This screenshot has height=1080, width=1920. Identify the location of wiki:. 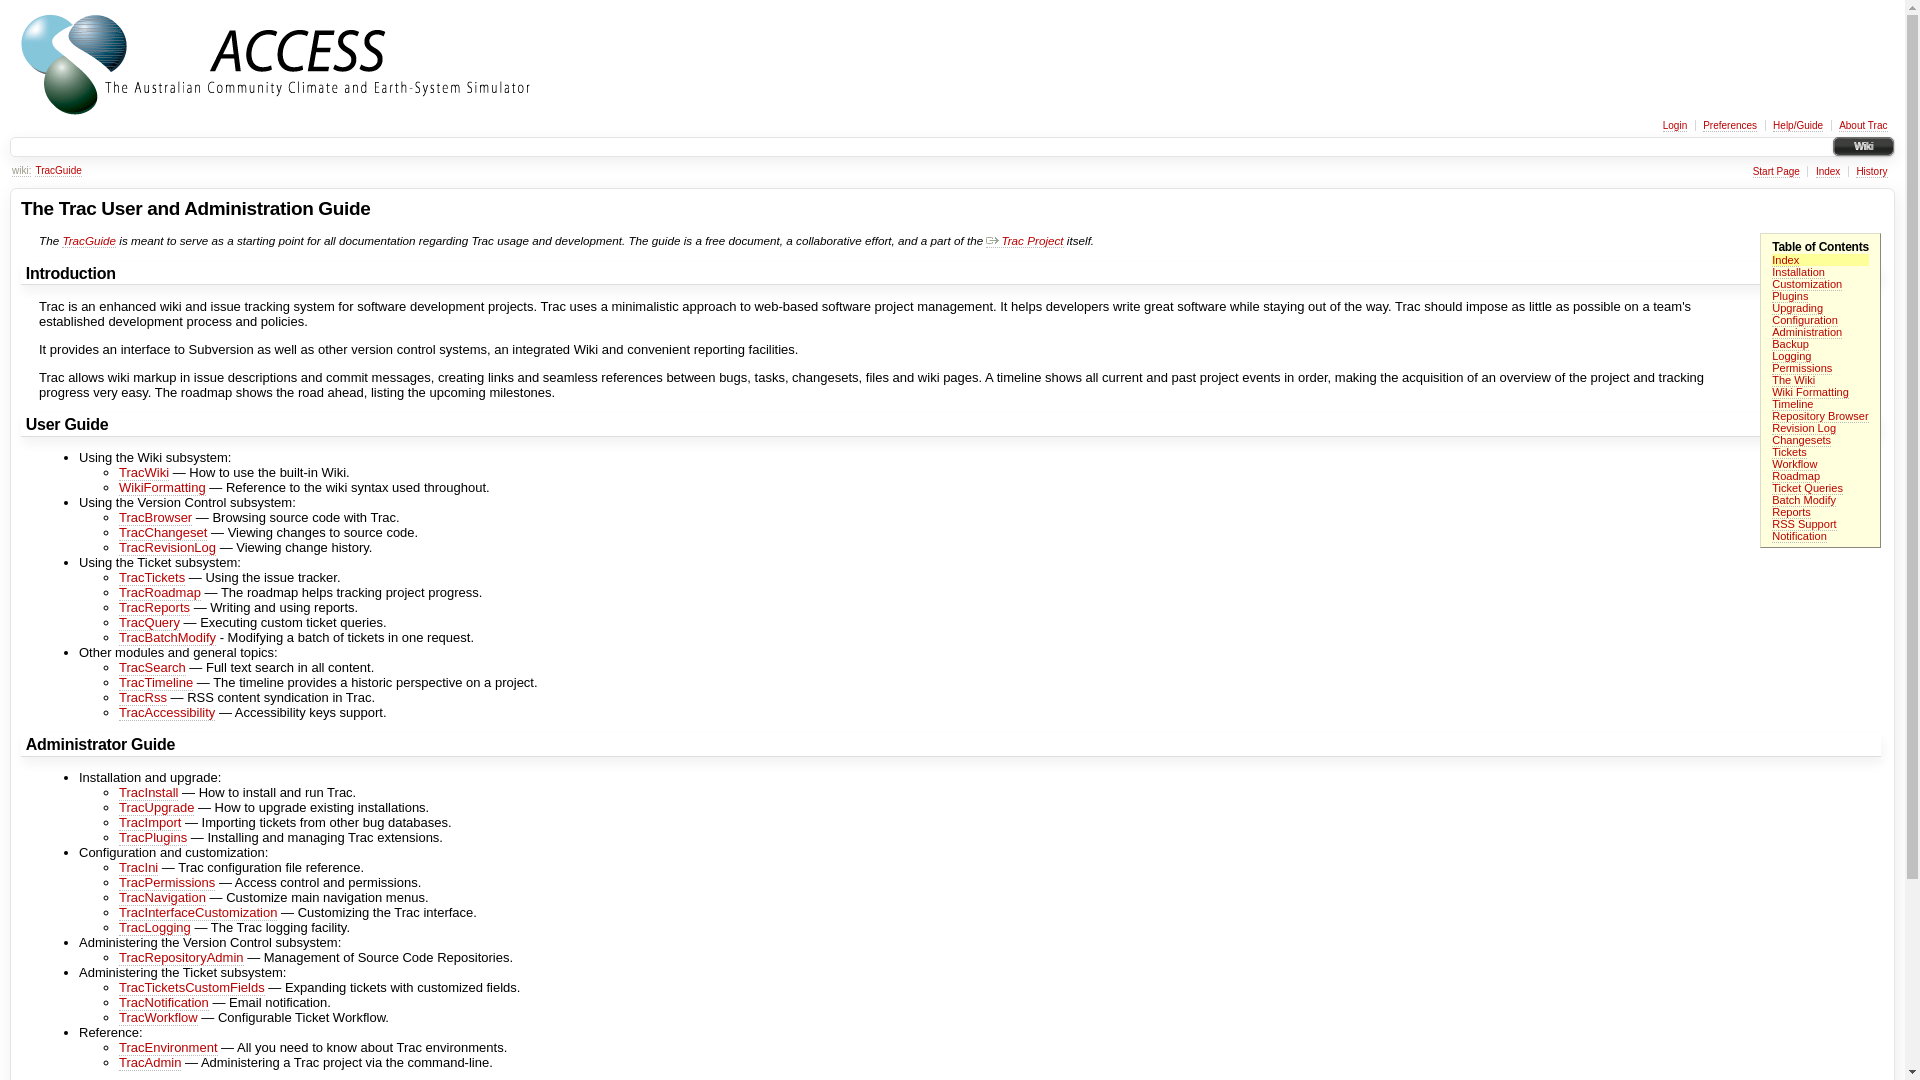
(22, 171).